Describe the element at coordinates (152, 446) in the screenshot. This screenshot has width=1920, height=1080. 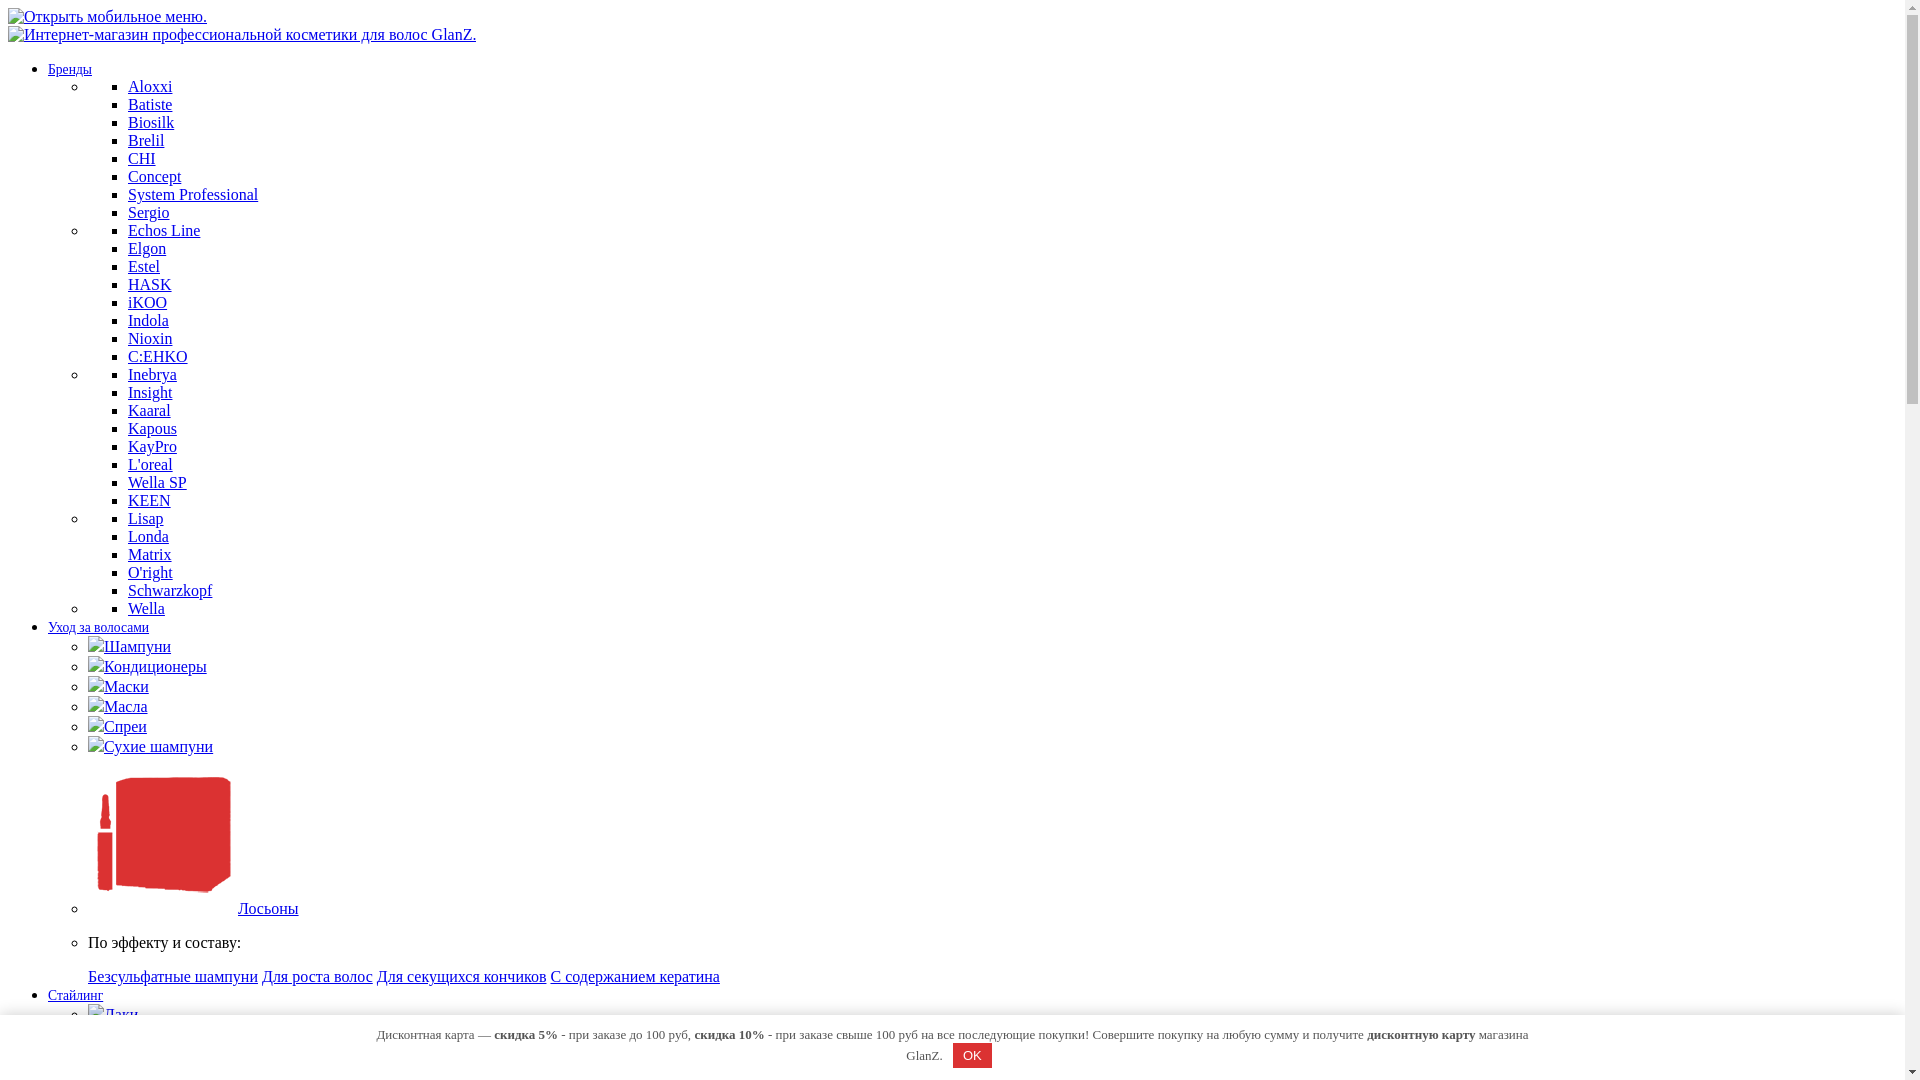
I see `KayPro` at that location.